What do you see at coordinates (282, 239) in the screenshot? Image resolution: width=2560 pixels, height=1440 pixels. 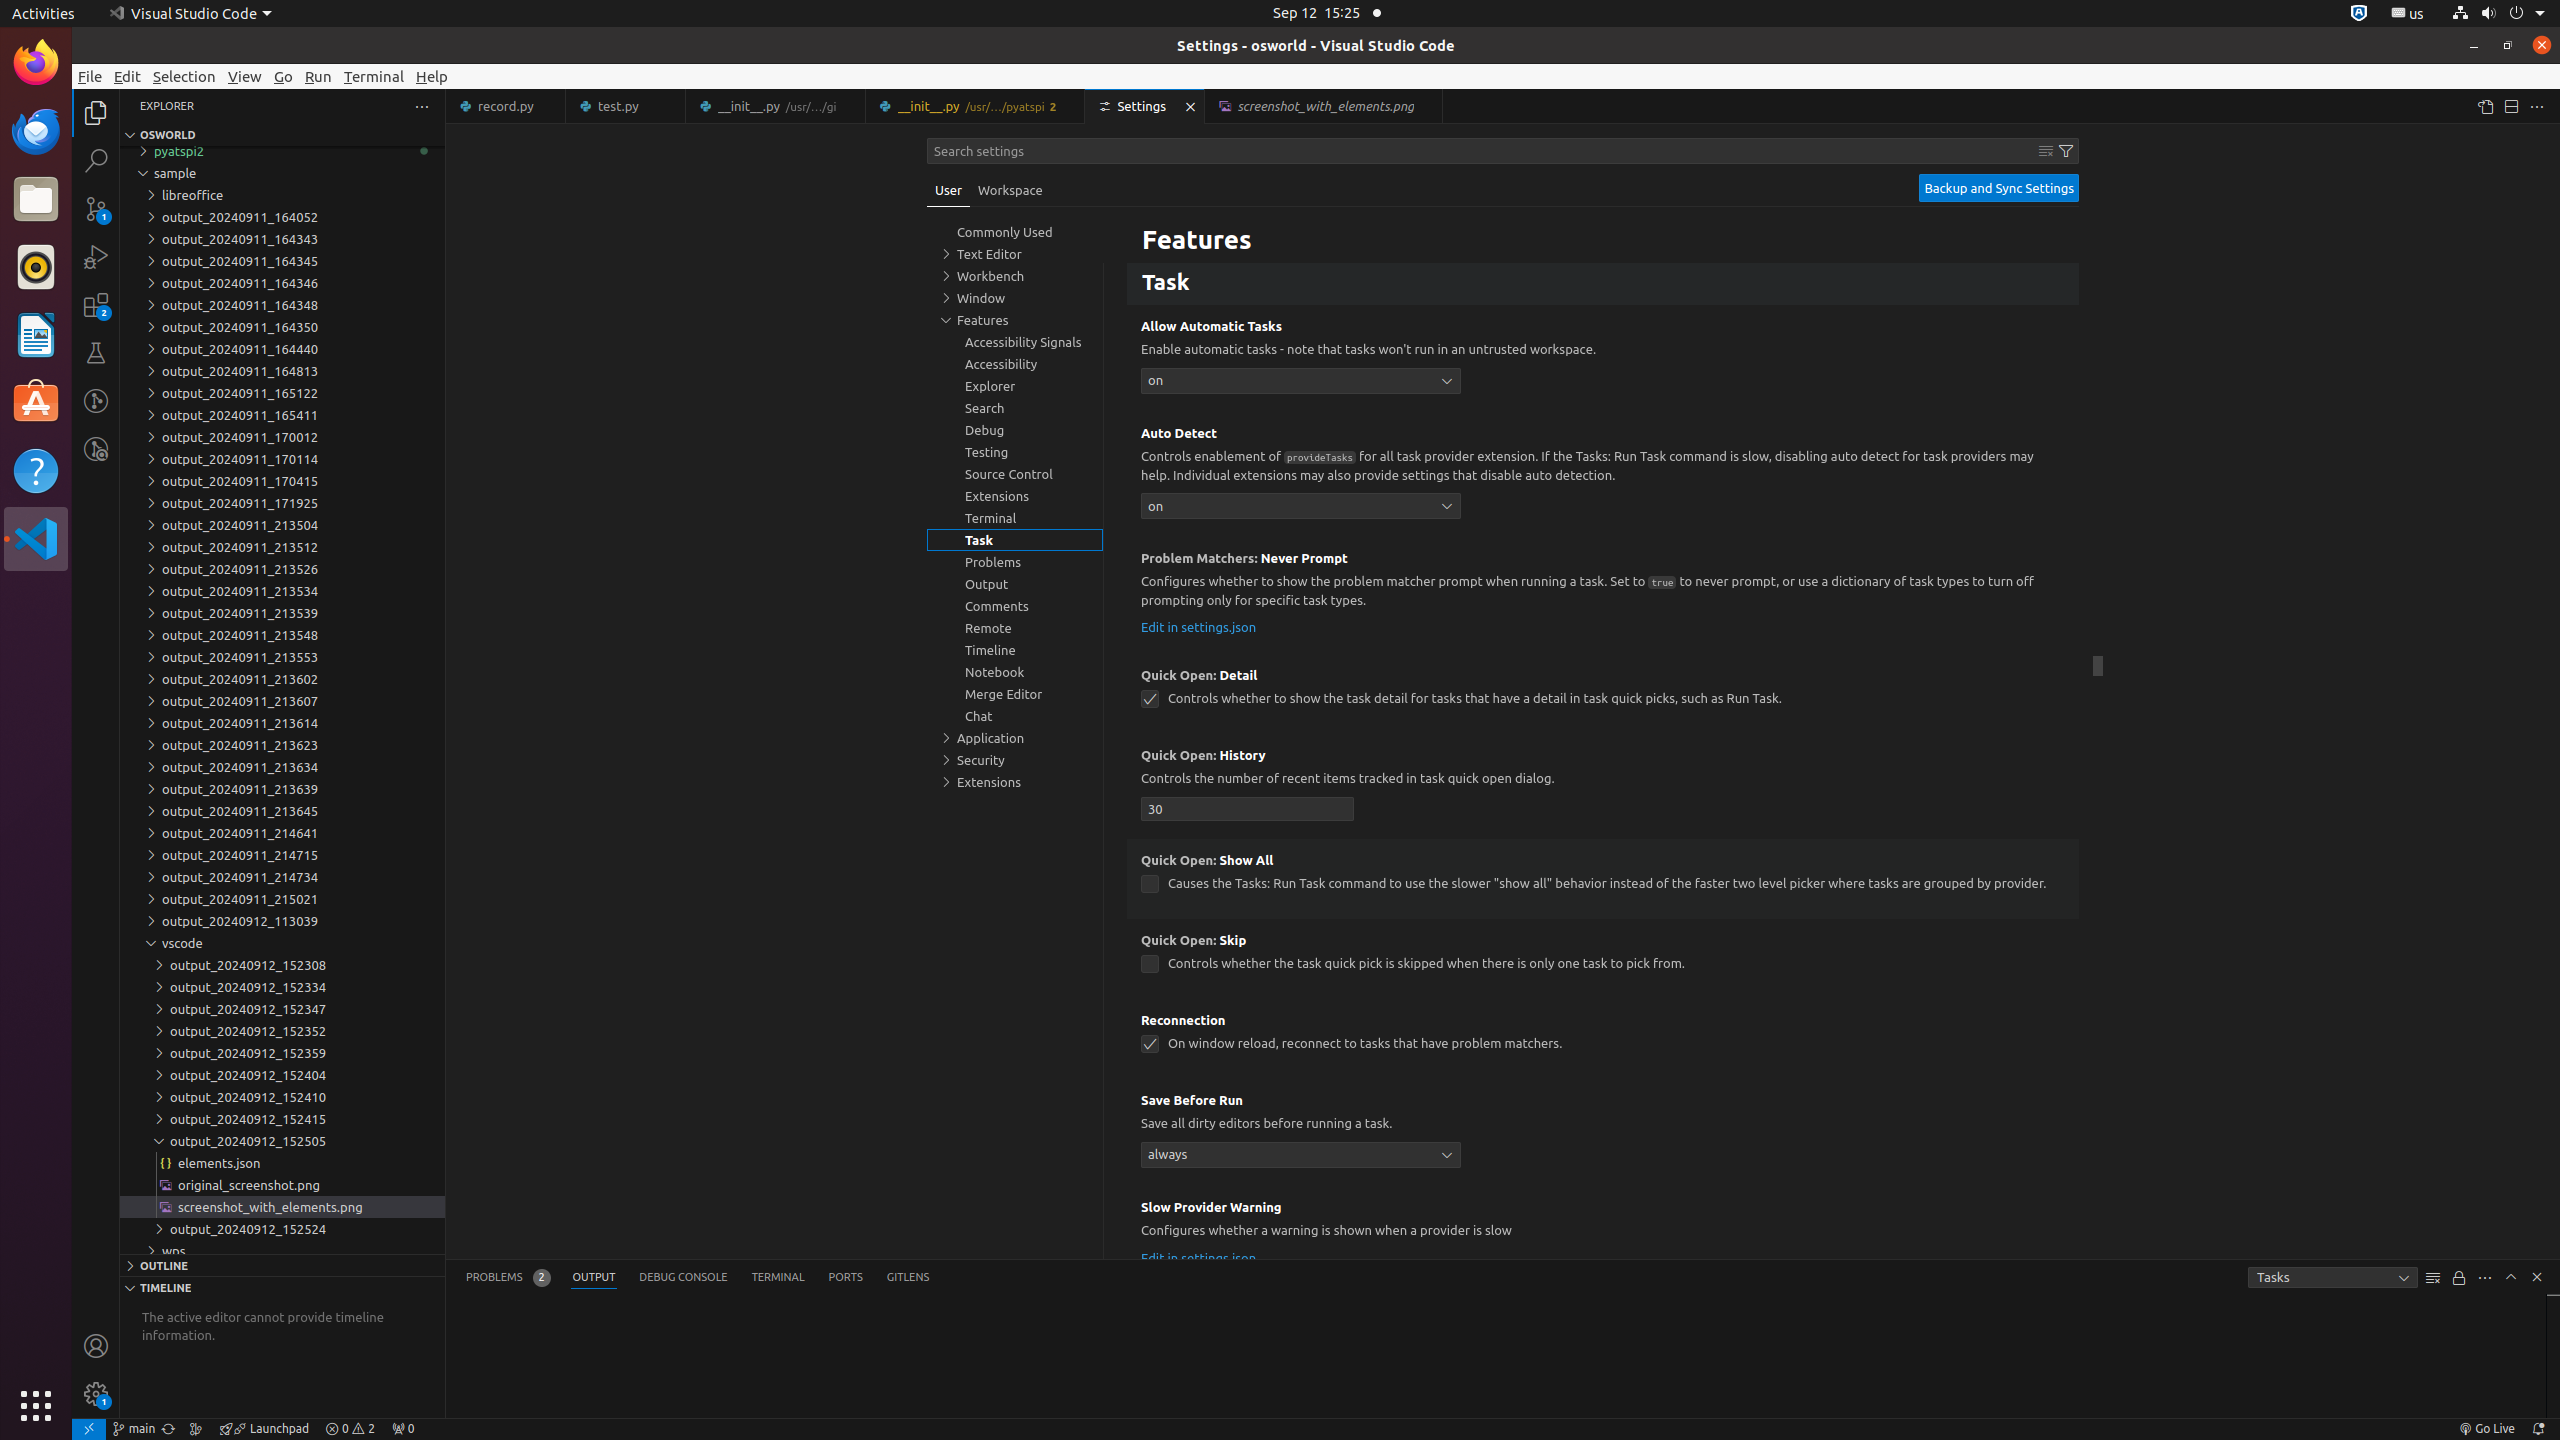 I see `output_20240911_164343` at bounding box center [282, 239].